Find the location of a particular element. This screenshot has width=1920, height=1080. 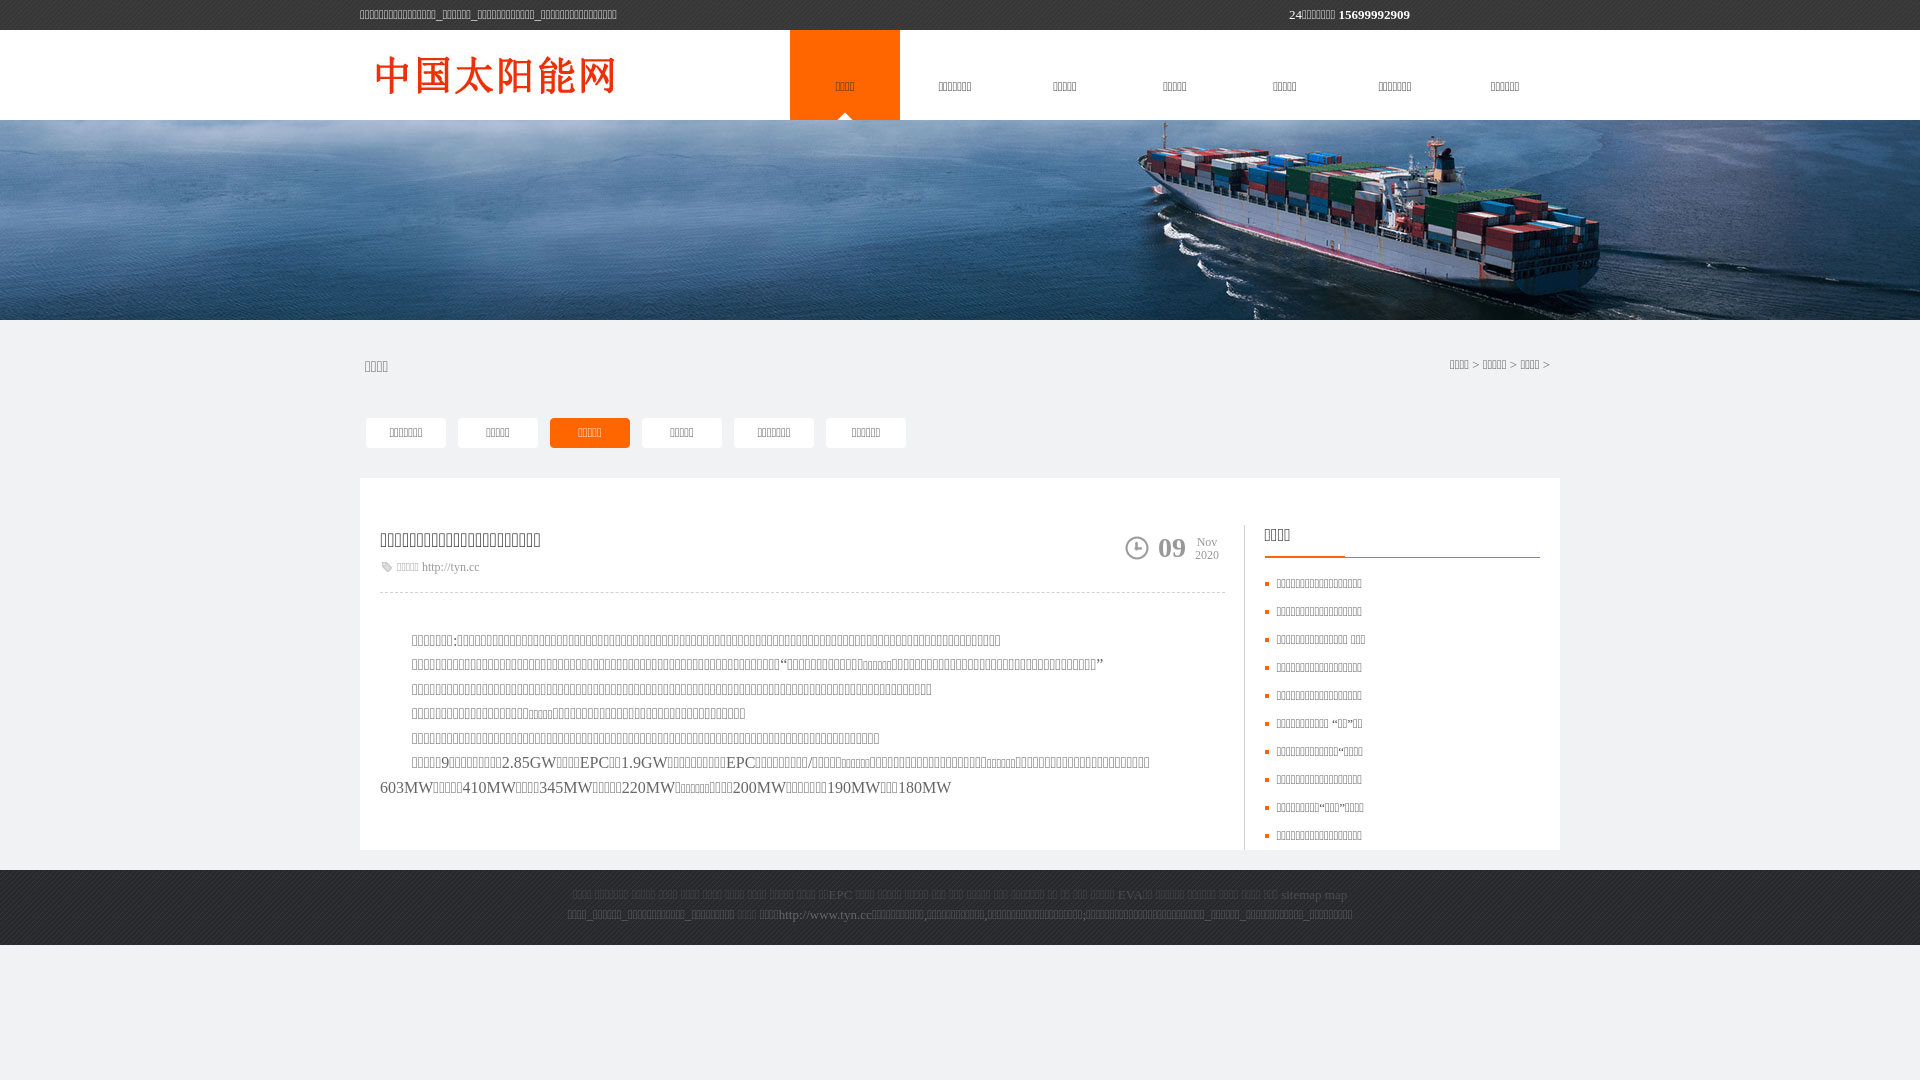

map is located at coordinates (1336, 894).